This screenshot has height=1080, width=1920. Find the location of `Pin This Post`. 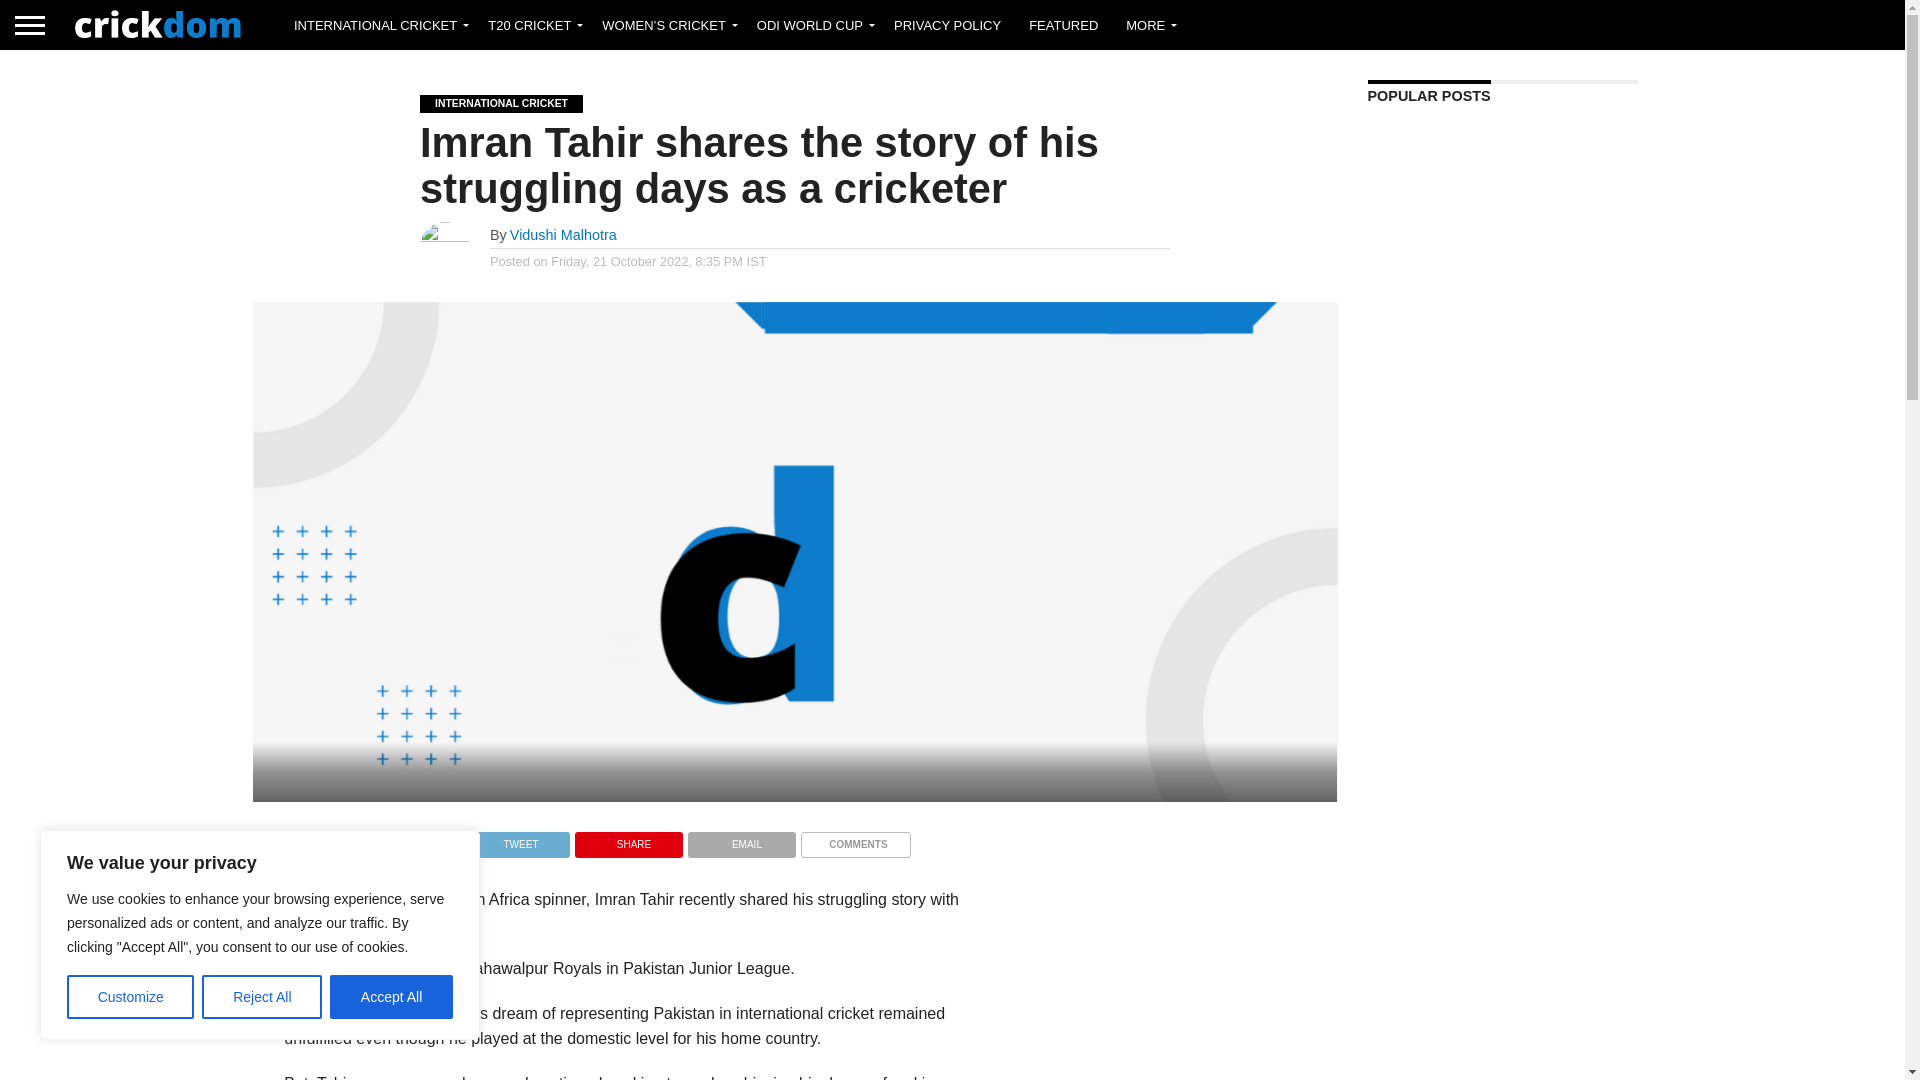

Pin This Post is located at coordinates (628, 838).